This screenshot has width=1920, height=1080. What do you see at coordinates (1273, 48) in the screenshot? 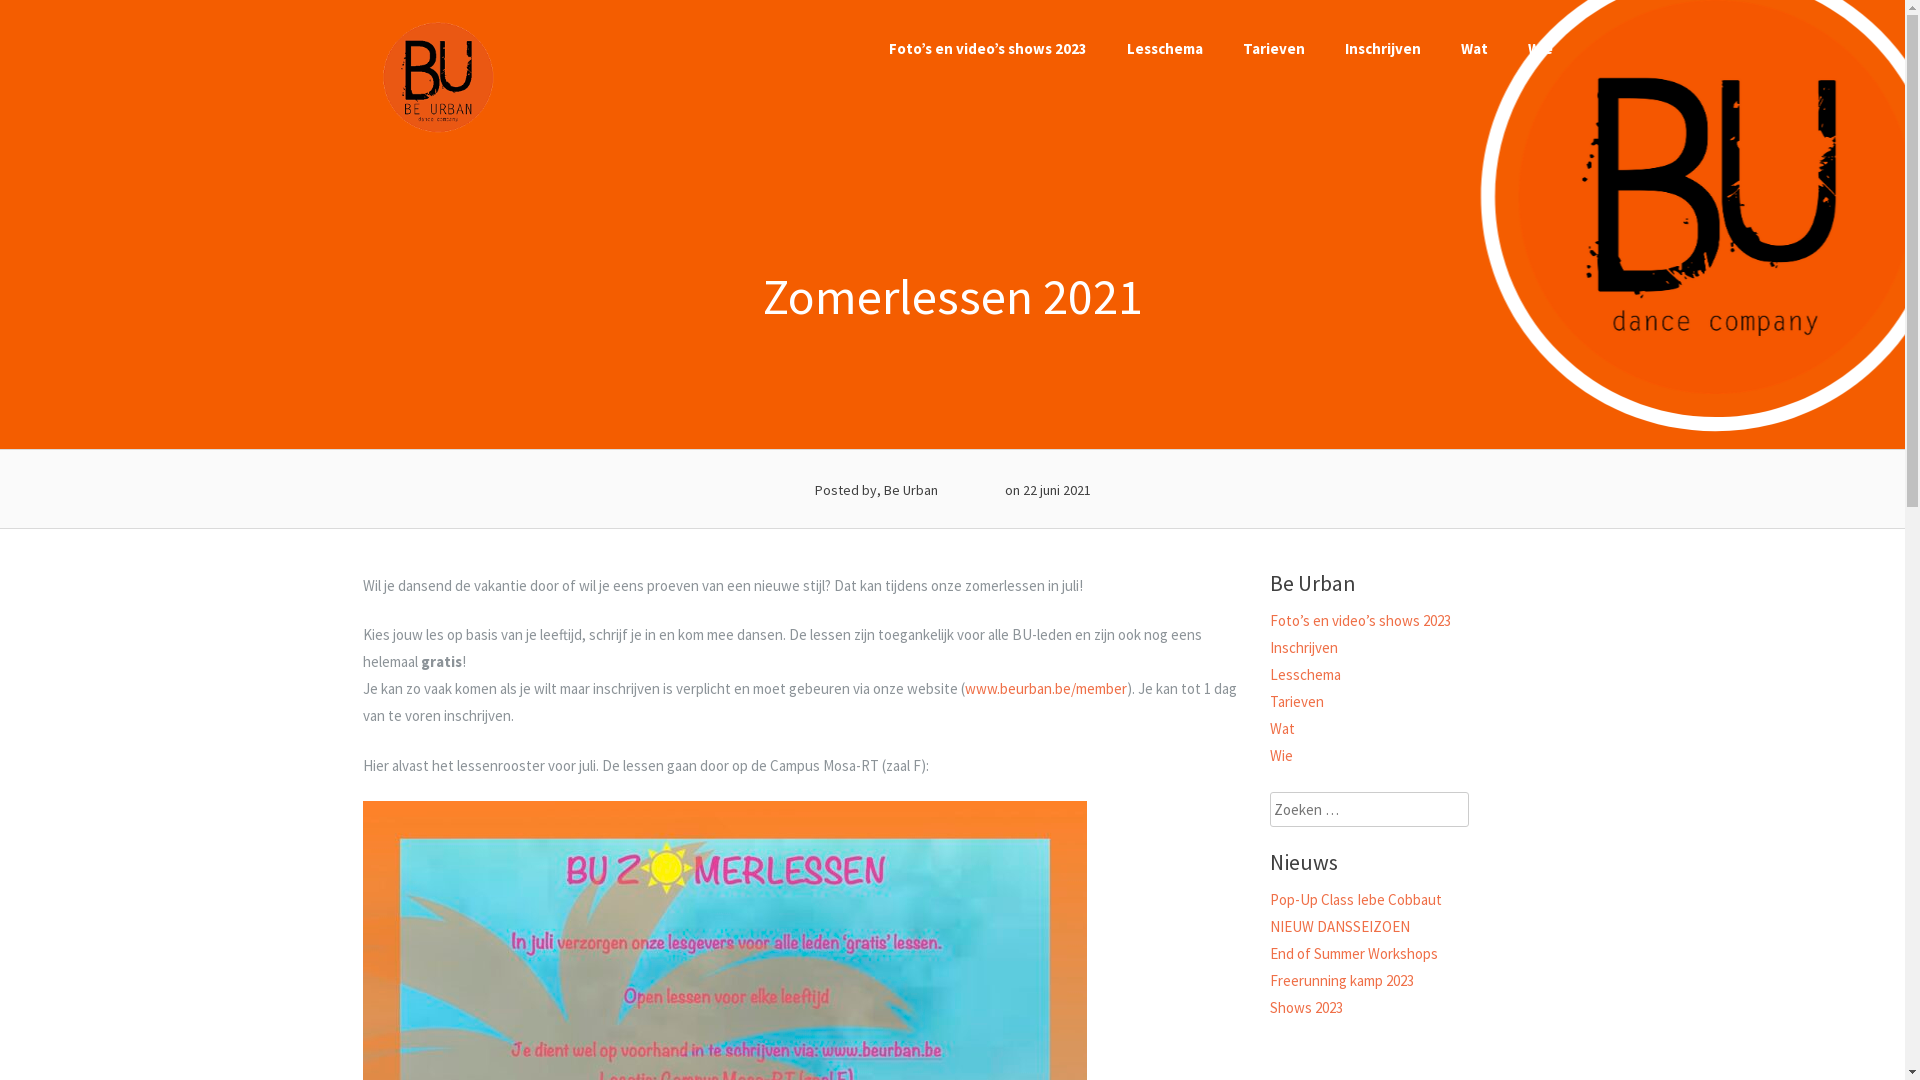
I see `Tarieven` at bounding box center [1273, 48].